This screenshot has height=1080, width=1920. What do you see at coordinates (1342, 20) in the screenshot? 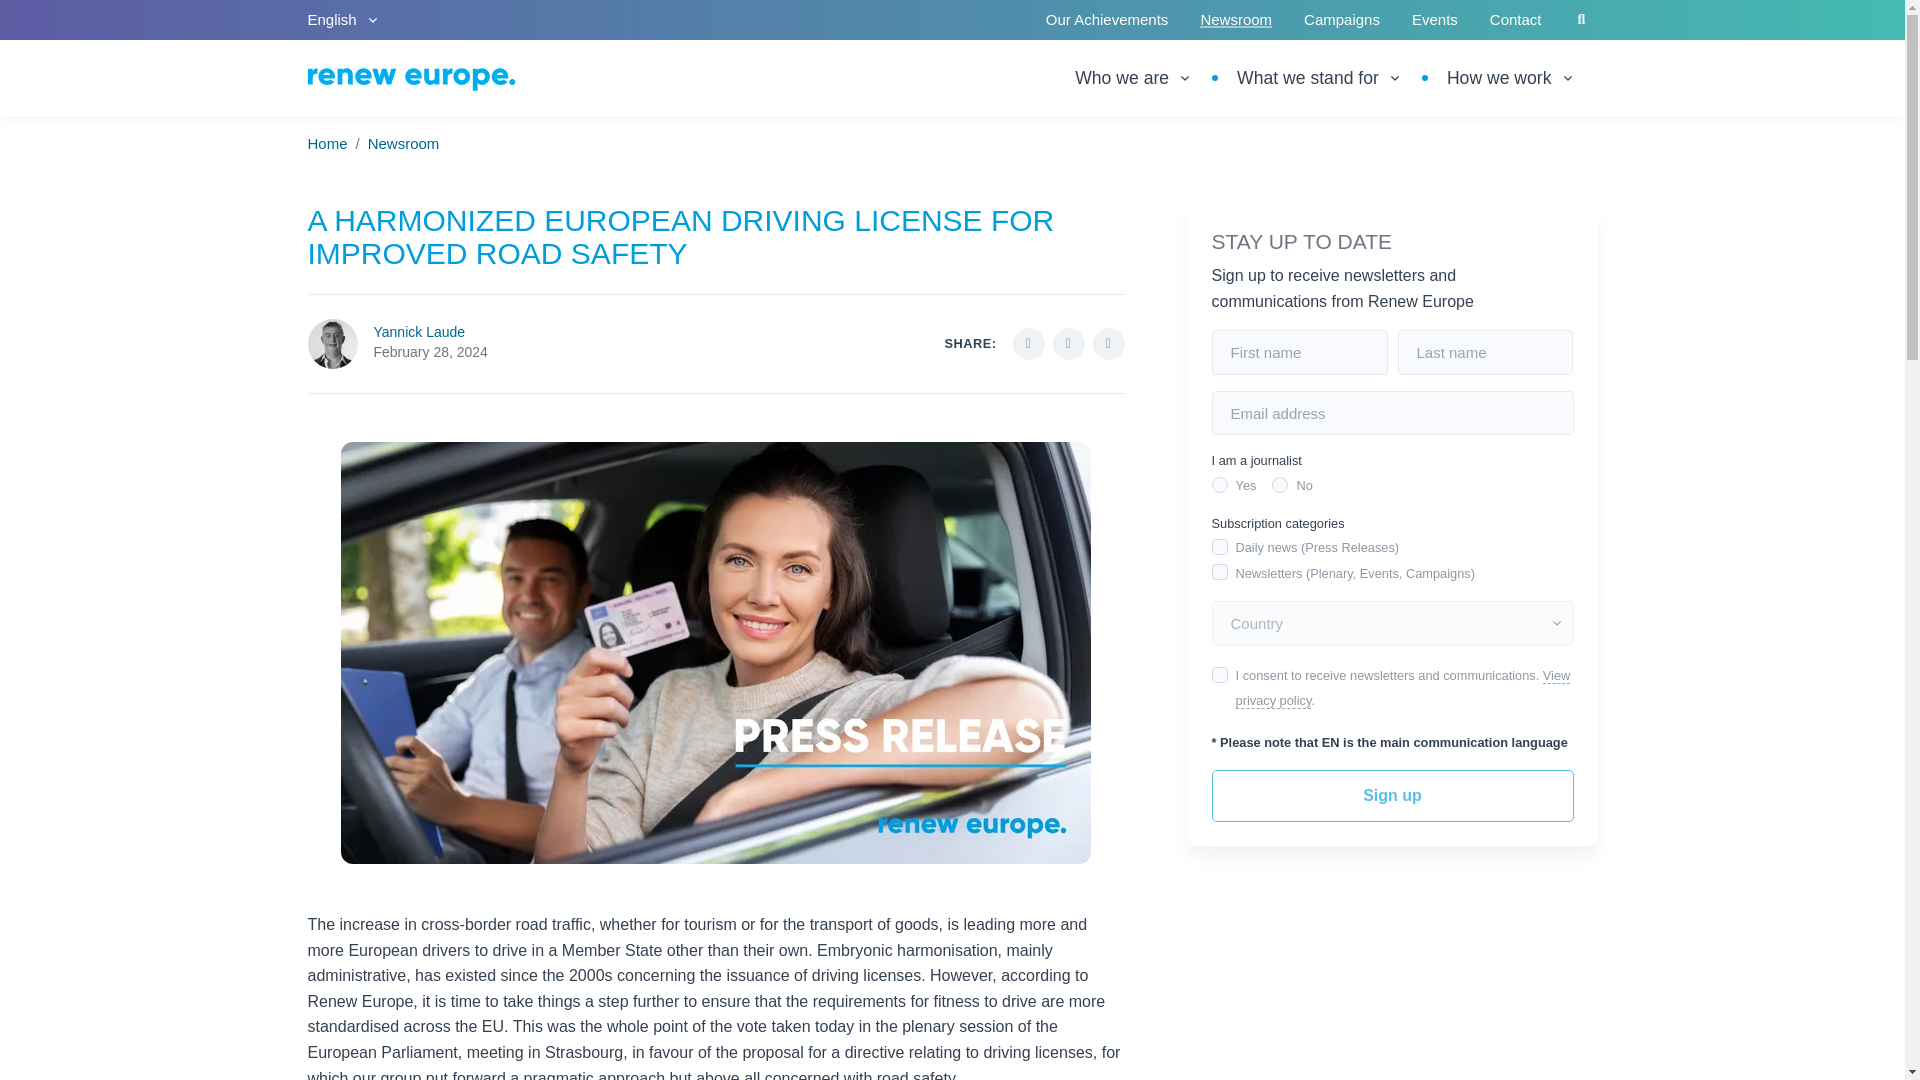
I see `Campaigns` at bounding box center [1342, 20].